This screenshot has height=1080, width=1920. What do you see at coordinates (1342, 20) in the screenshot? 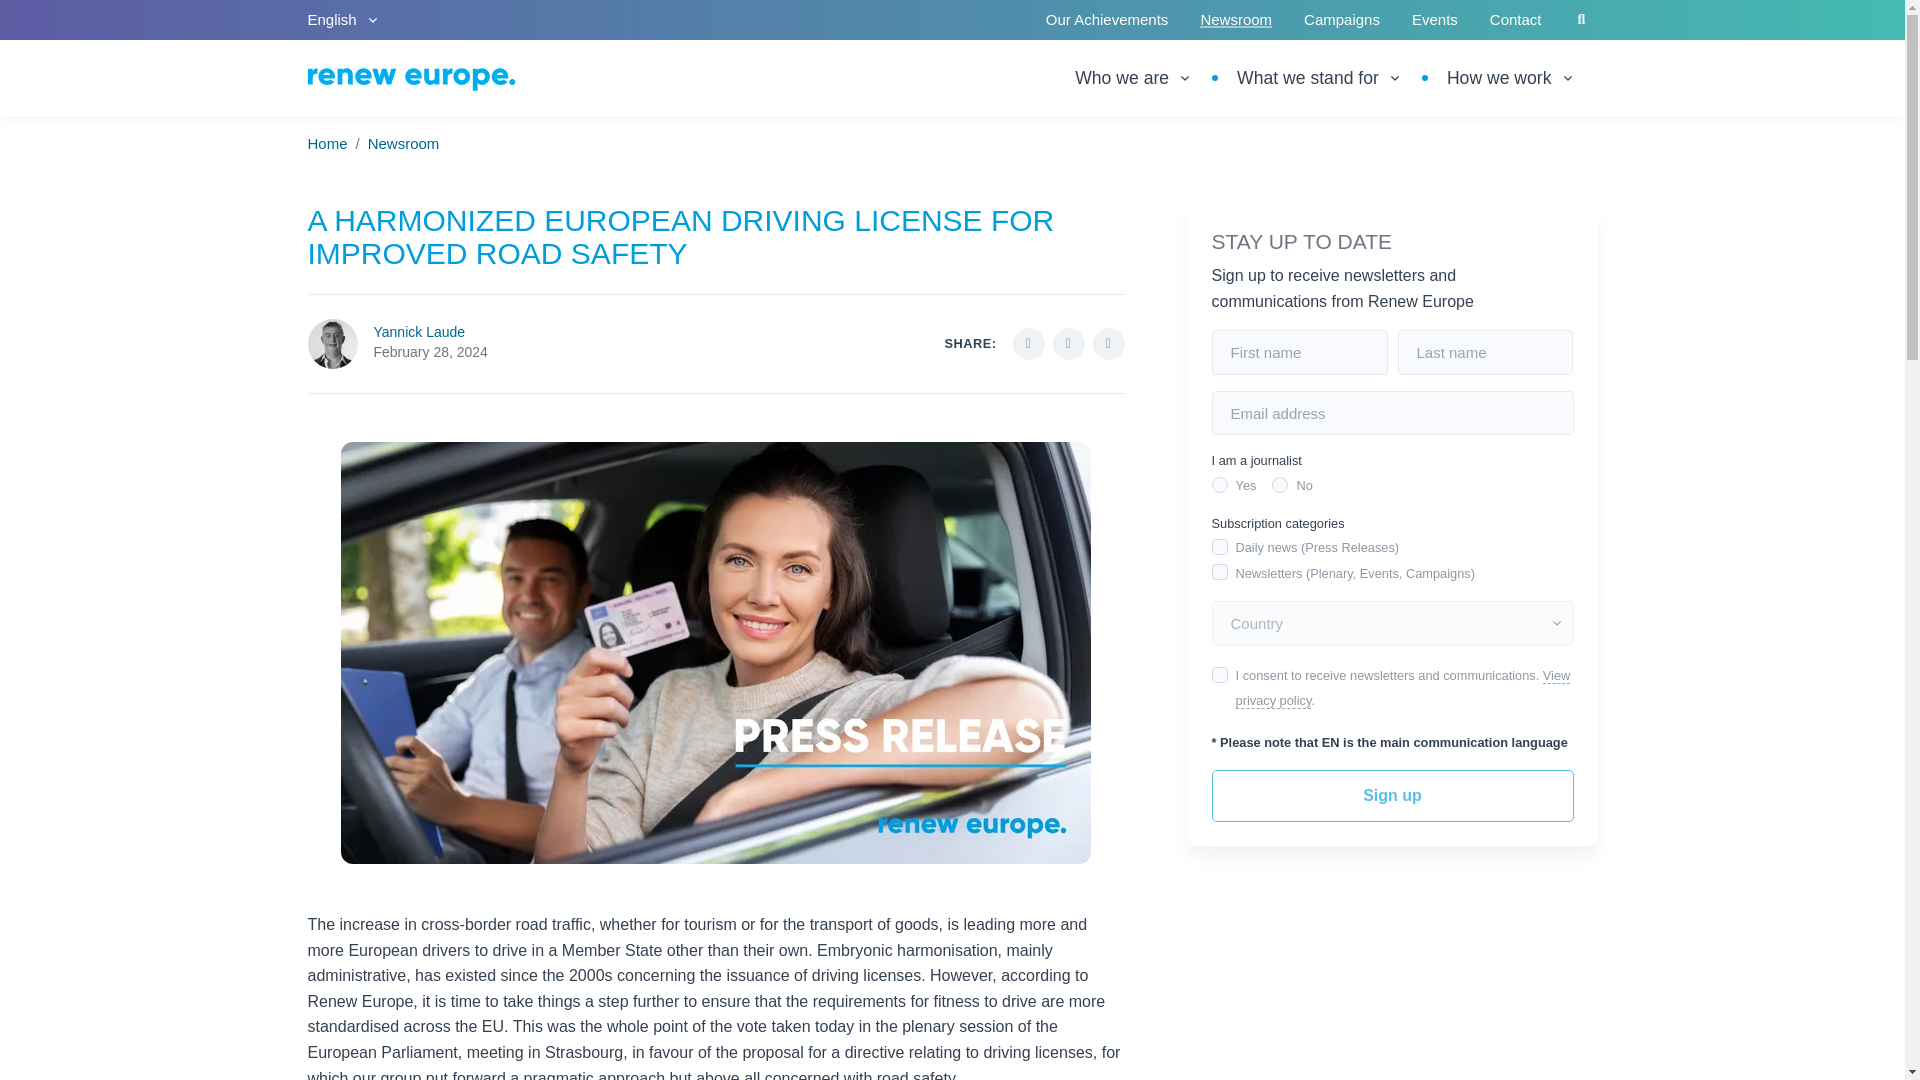
I see `Campaigns` at bounding box center [1342, 20].